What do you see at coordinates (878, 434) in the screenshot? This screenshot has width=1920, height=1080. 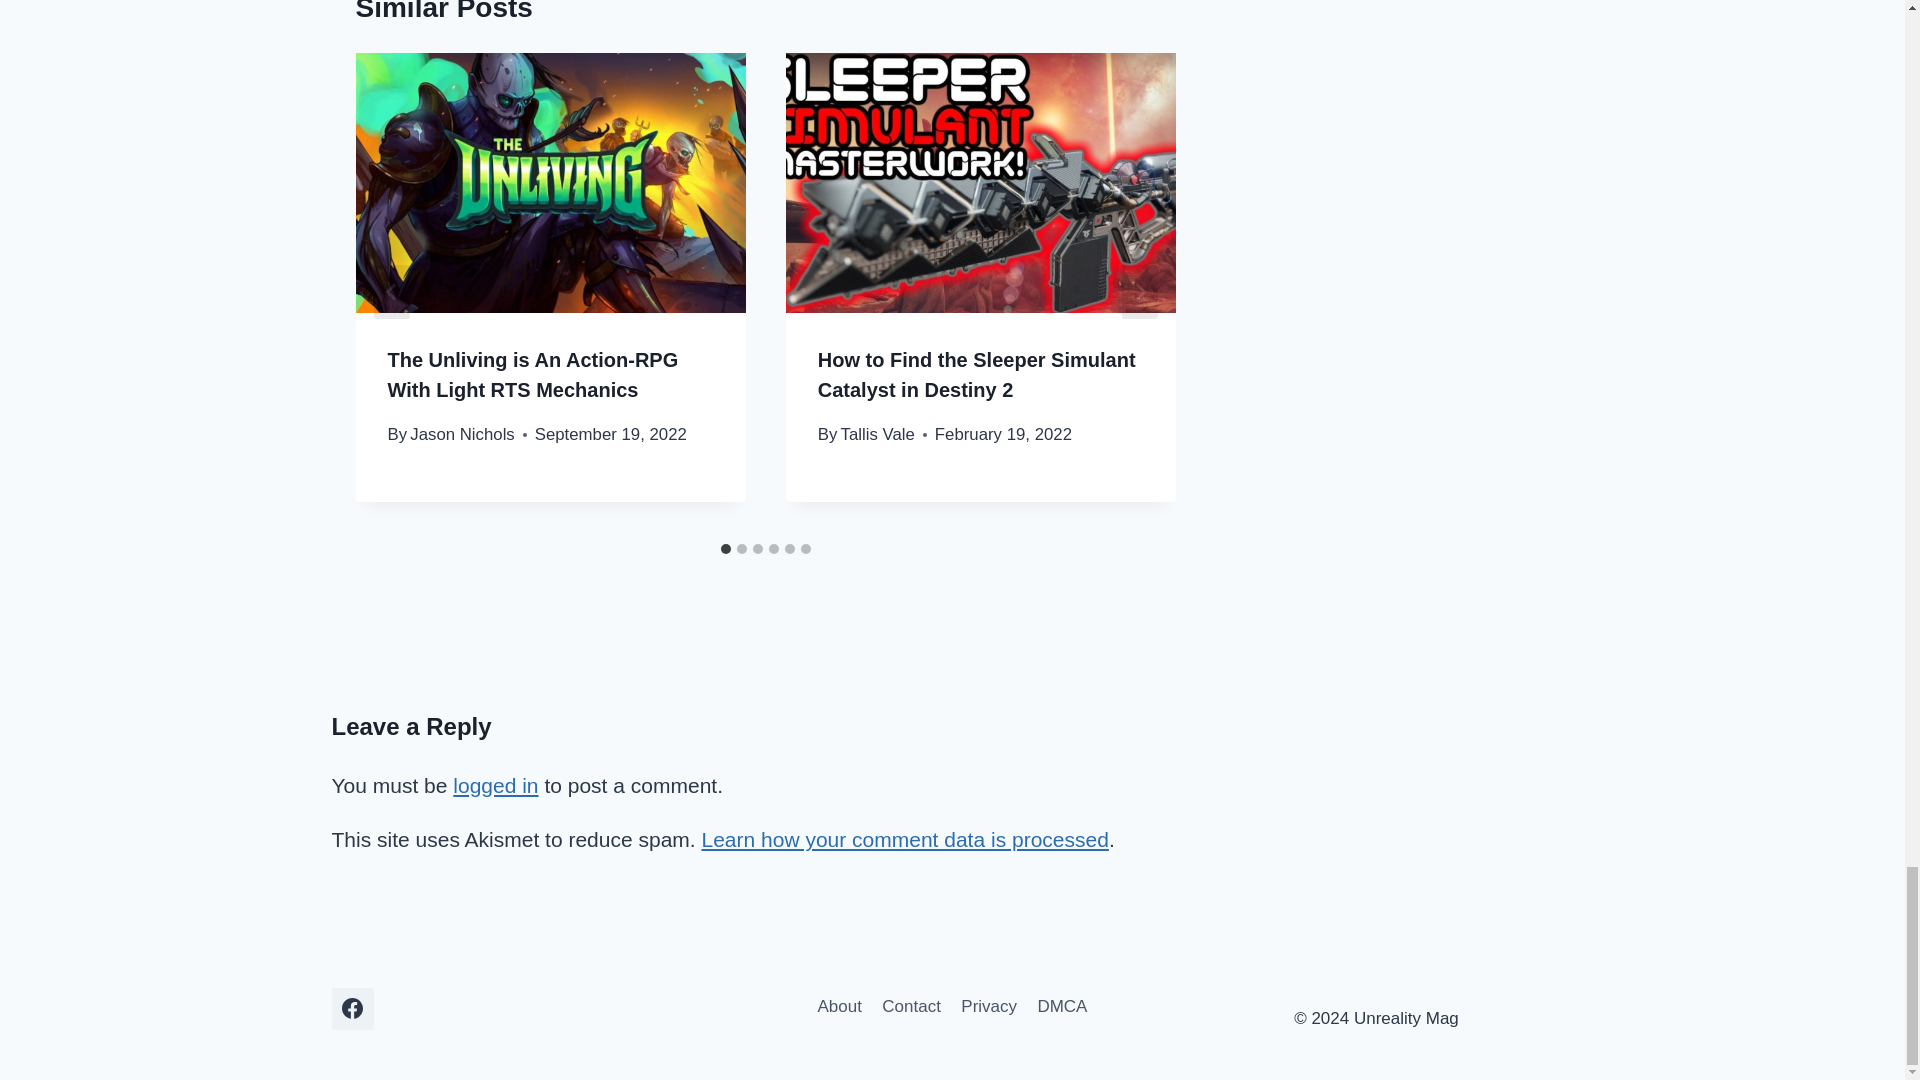 I see `Tallis Vale` at bounding box center [878, 434].